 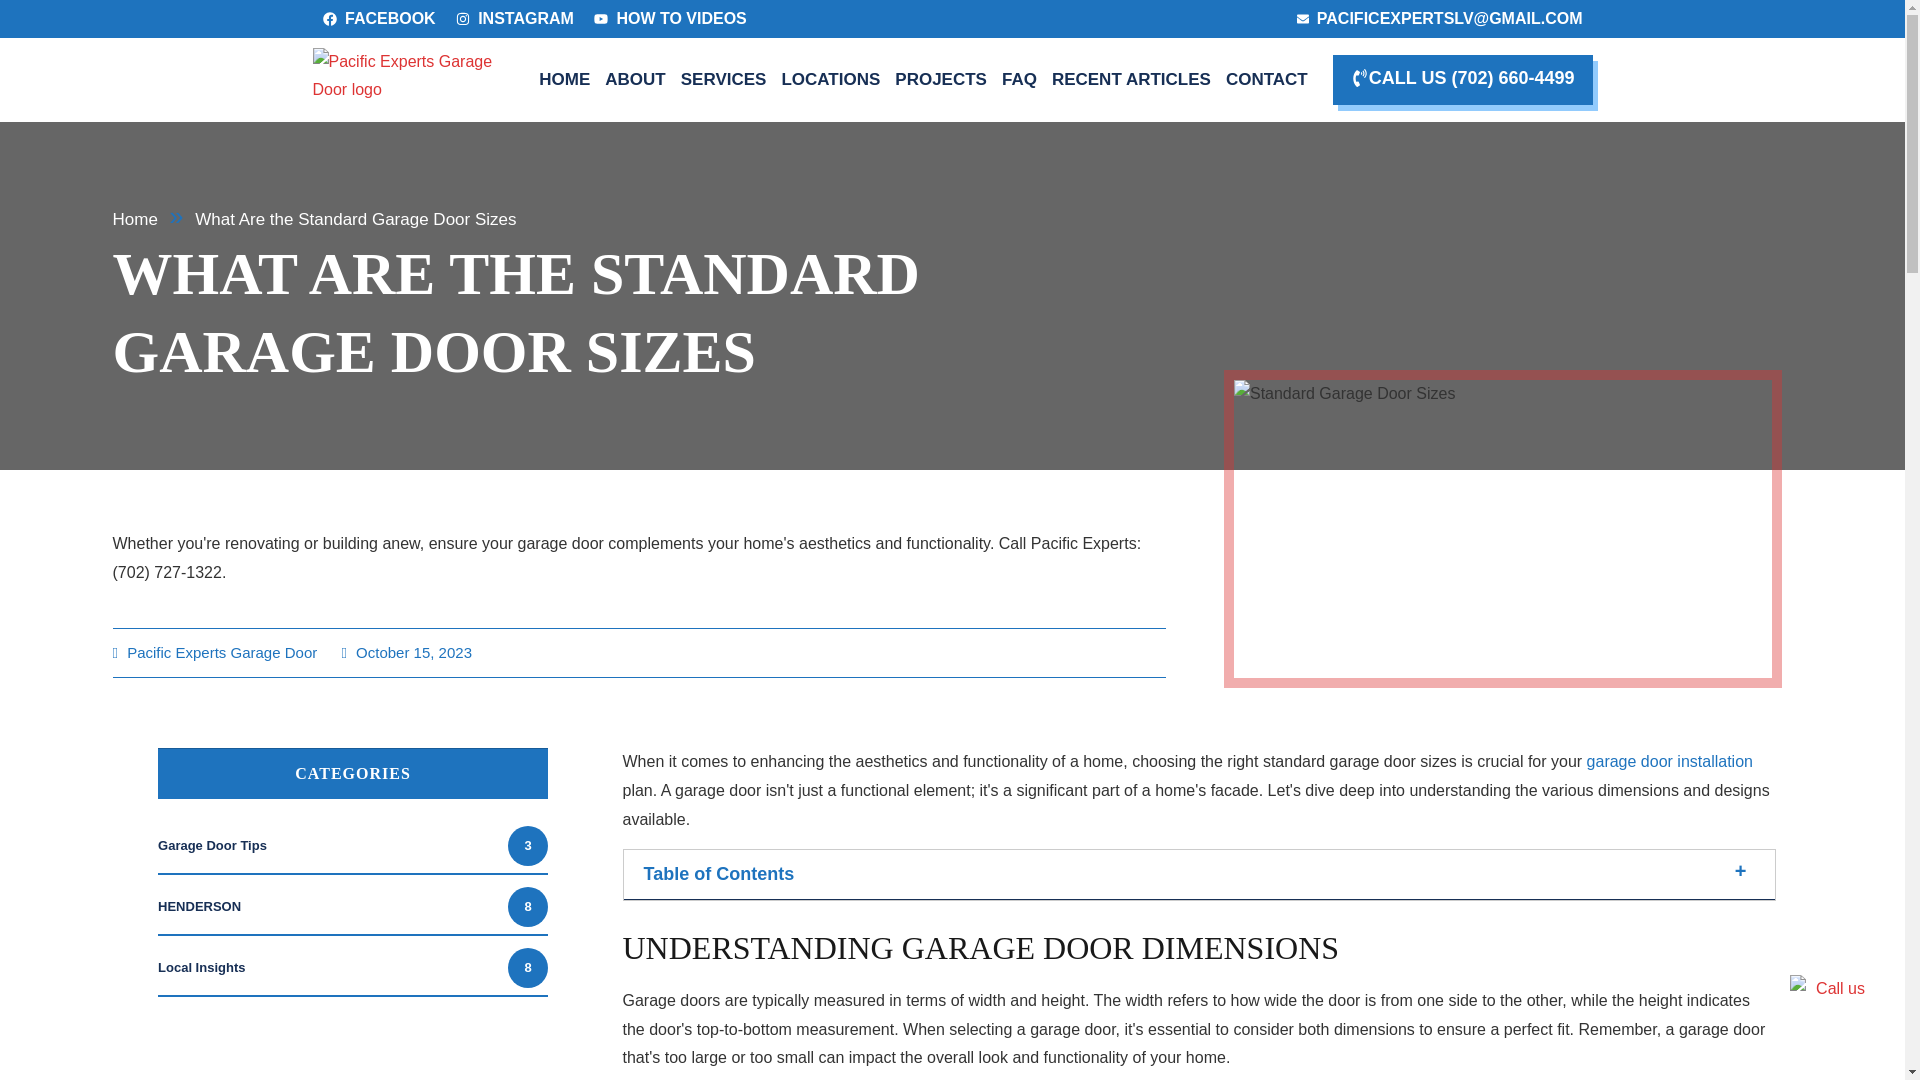 I want to click on LOCATIONS, so click(x=830, y=79).